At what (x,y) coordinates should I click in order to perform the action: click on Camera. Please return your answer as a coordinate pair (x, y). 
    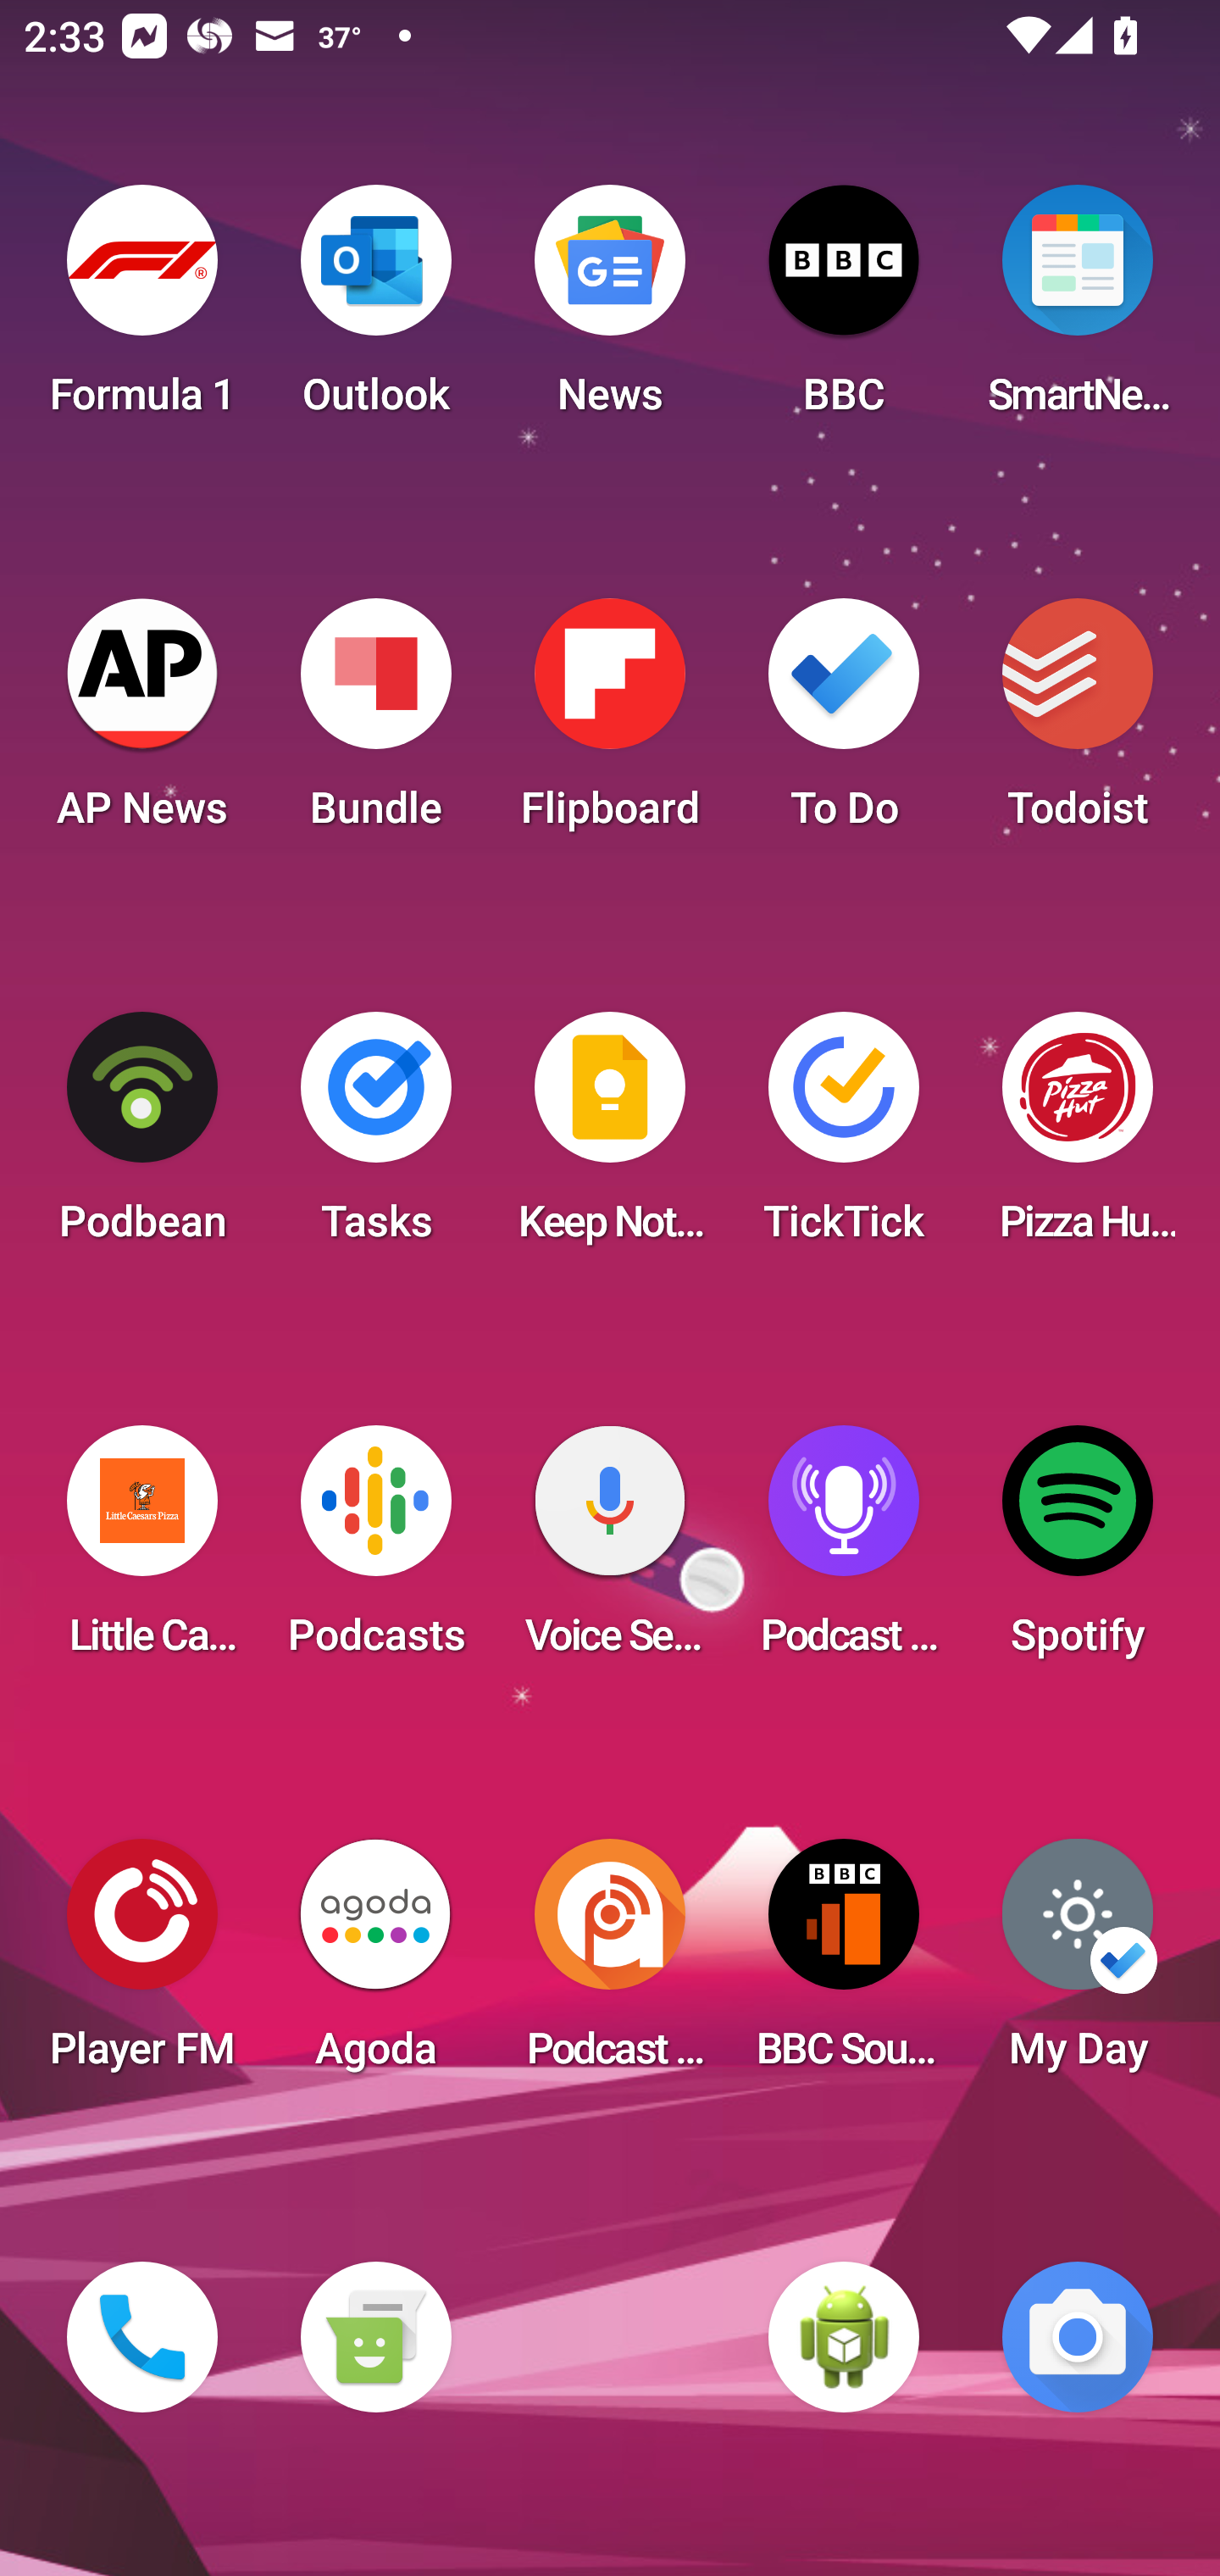
    Looking at the image, I should click on (1078, 2337).